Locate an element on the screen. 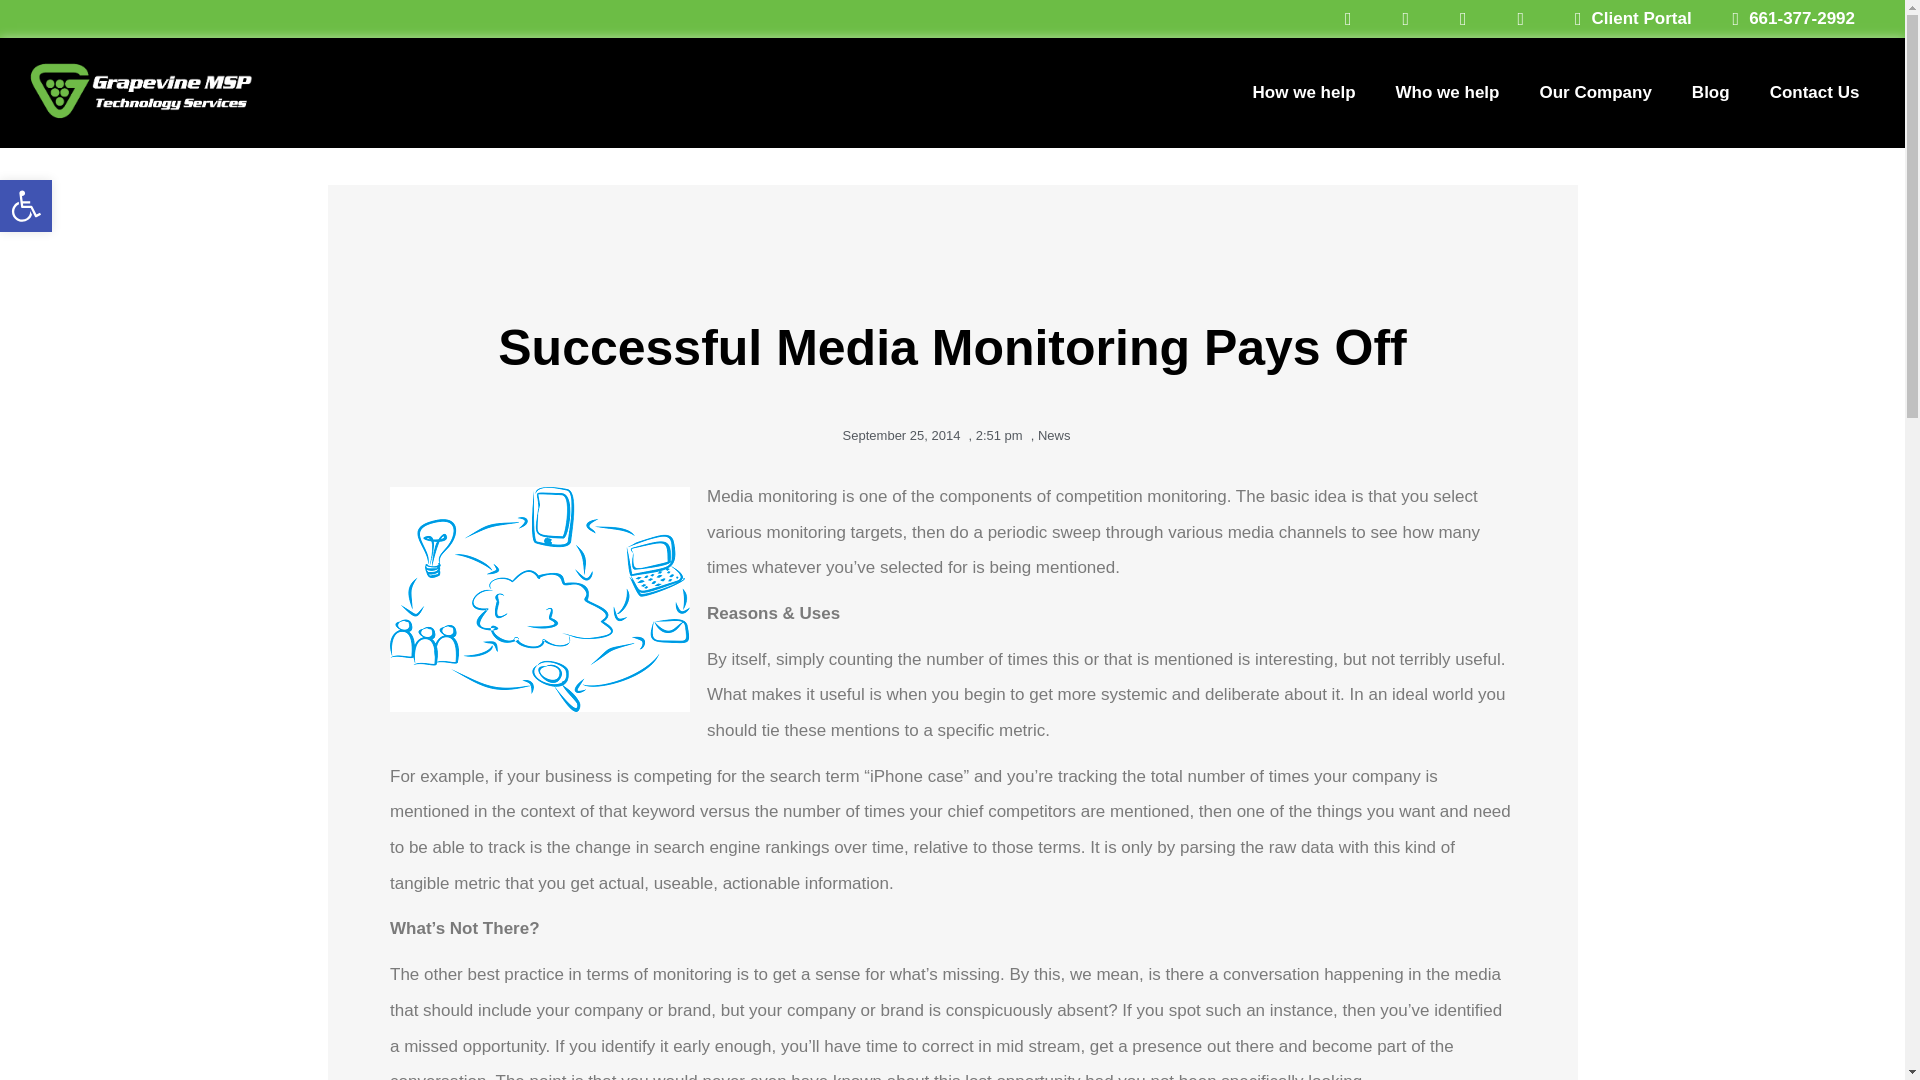  Contact Us is located at coordinates (1814, 92).